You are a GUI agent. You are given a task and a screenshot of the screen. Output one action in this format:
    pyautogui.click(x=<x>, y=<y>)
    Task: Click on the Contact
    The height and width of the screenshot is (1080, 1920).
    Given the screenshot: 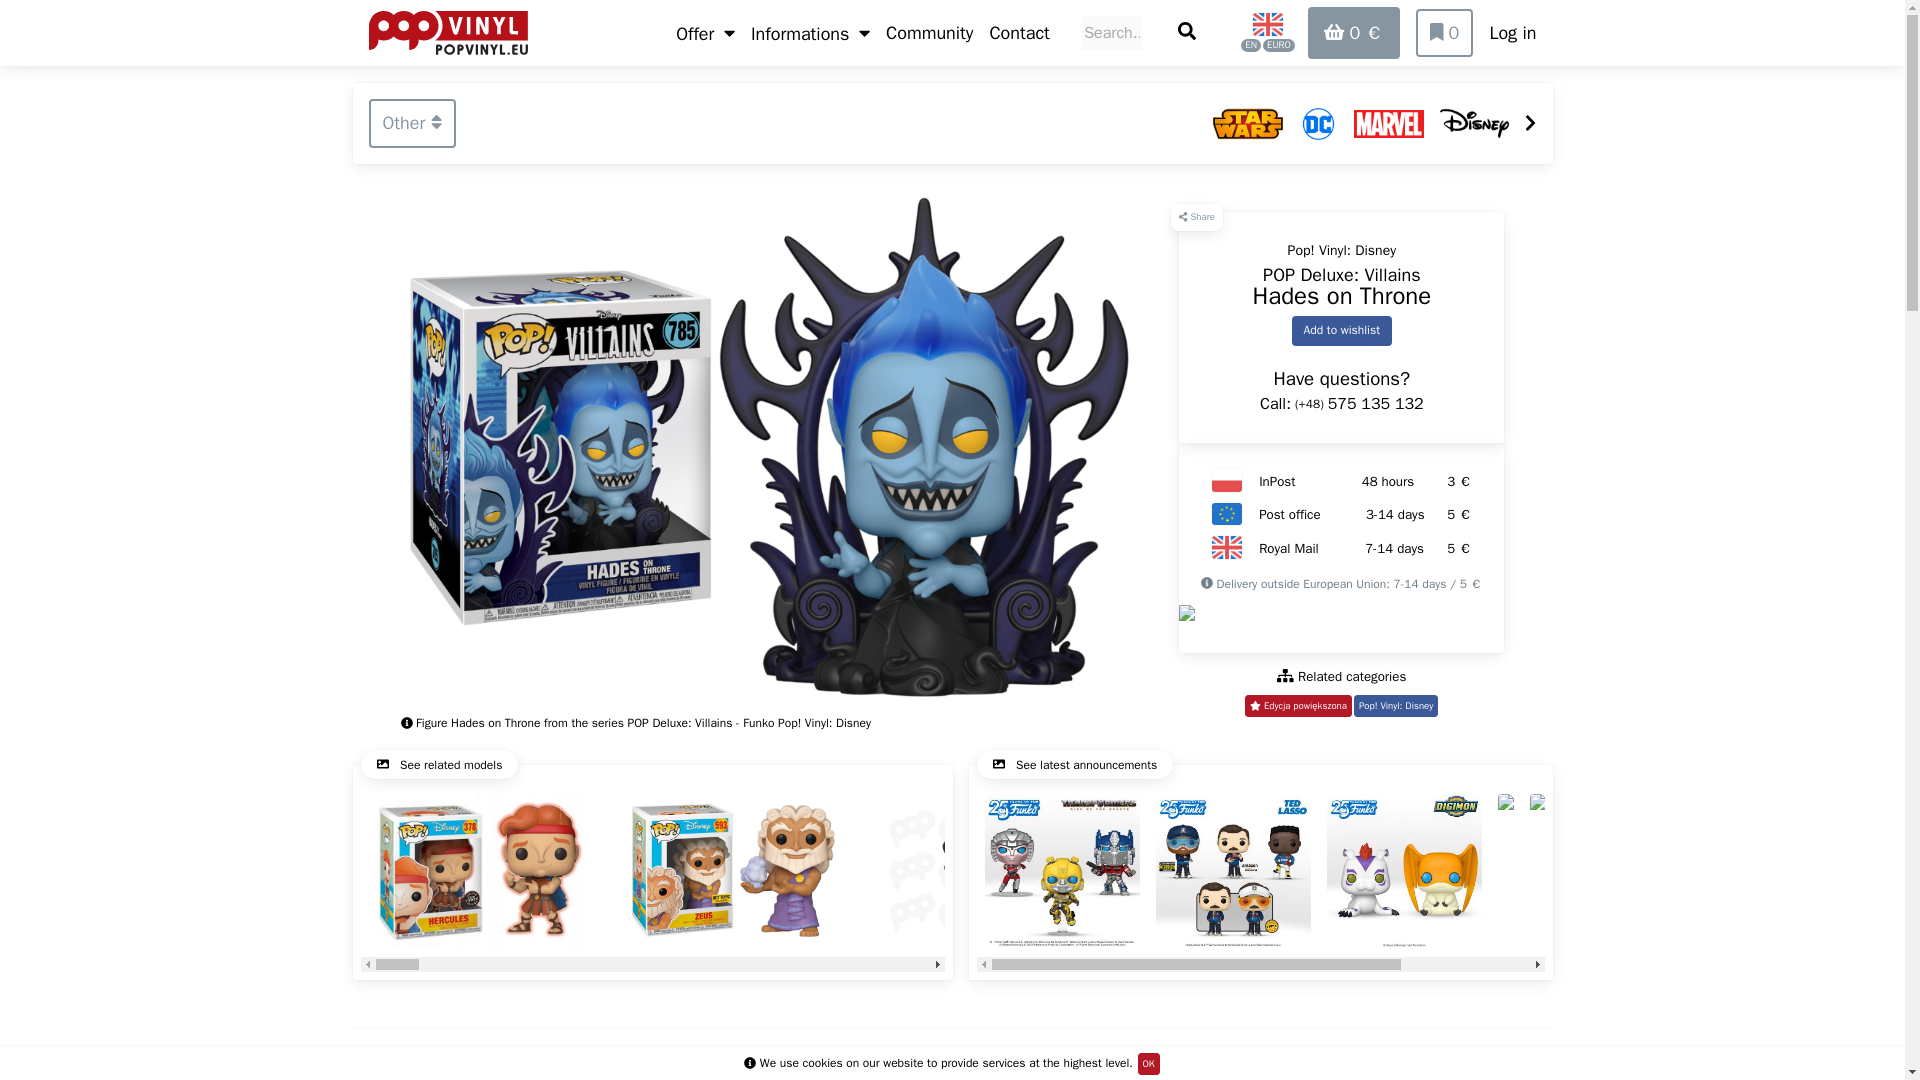 What is the action you would take?
    pyautogui.click(x=1342, y=330)
    